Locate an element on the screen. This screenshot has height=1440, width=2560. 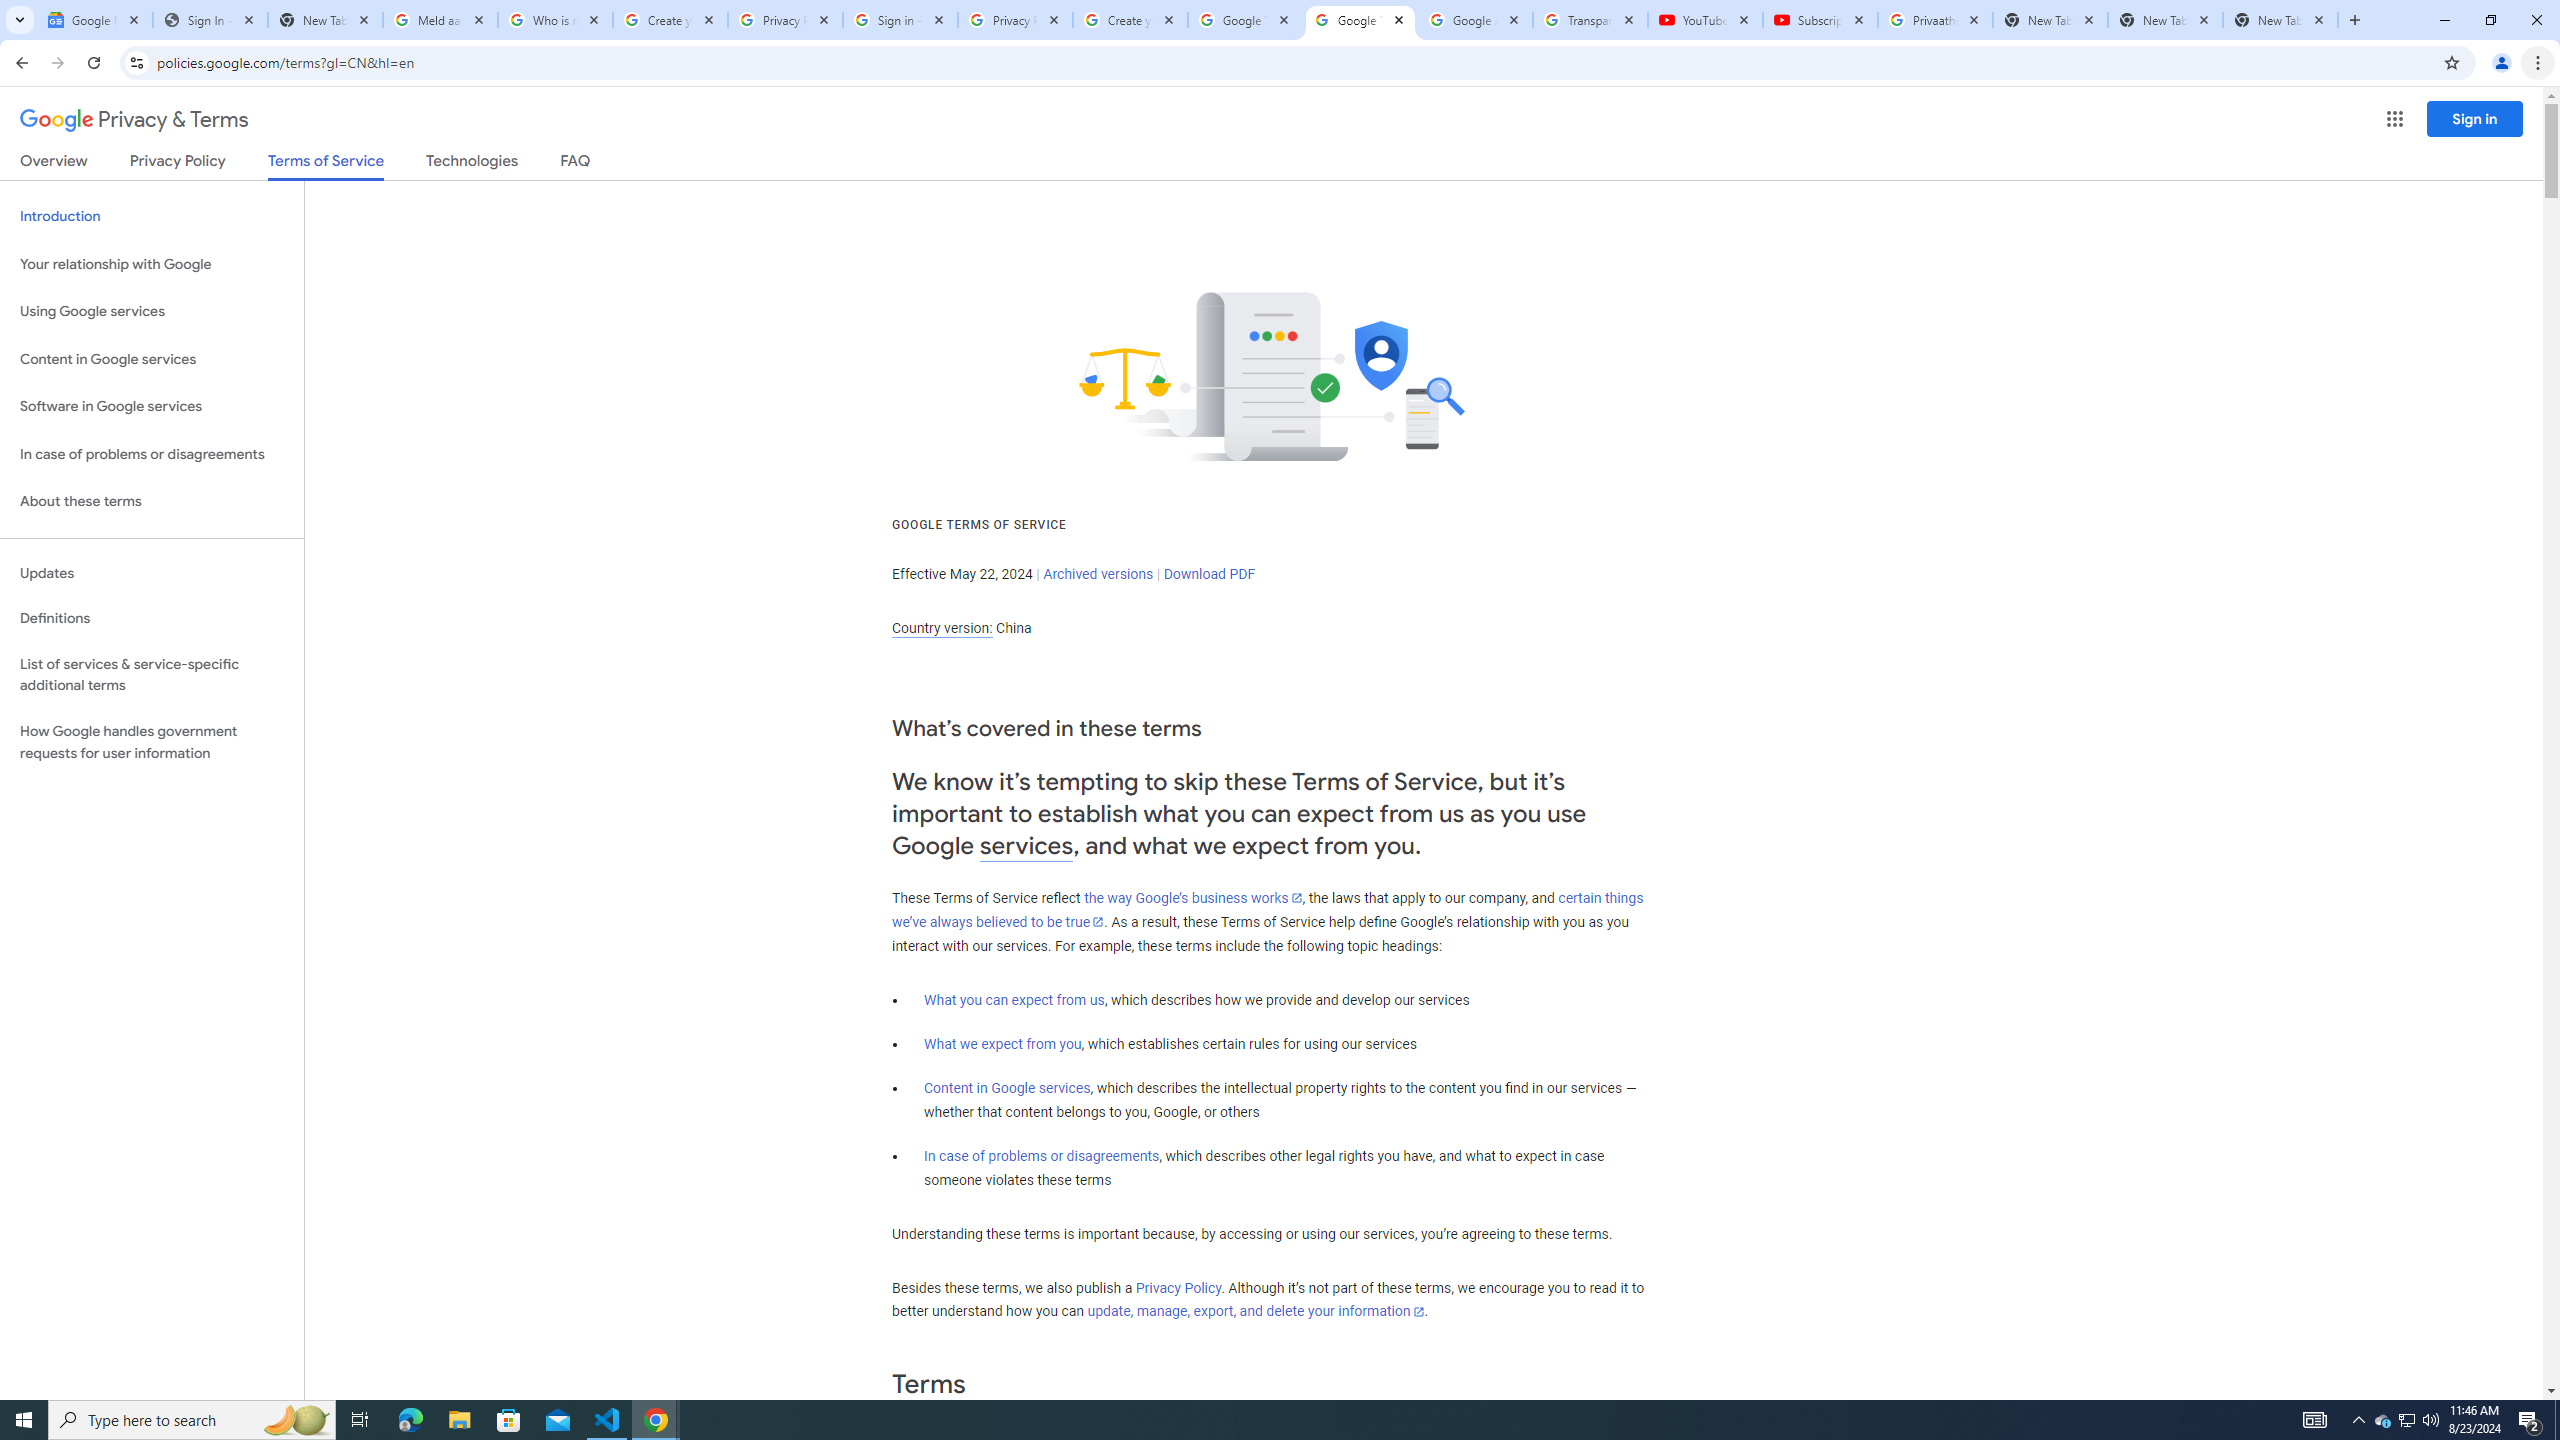
Introduction is located at coordinates (152, 216).